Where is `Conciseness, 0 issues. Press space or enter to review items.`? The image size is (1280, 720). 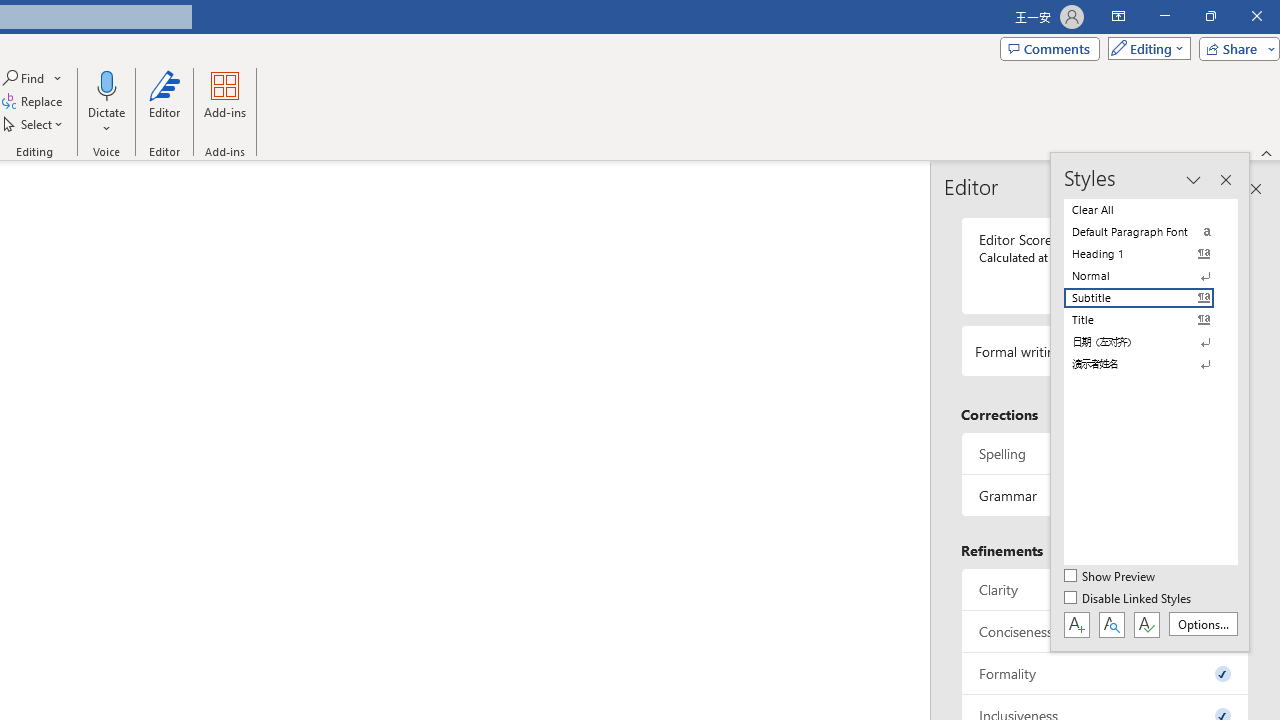 Conciseness, 0 issues. Press space or enter to review items. is located at coordinates (1105, 632).